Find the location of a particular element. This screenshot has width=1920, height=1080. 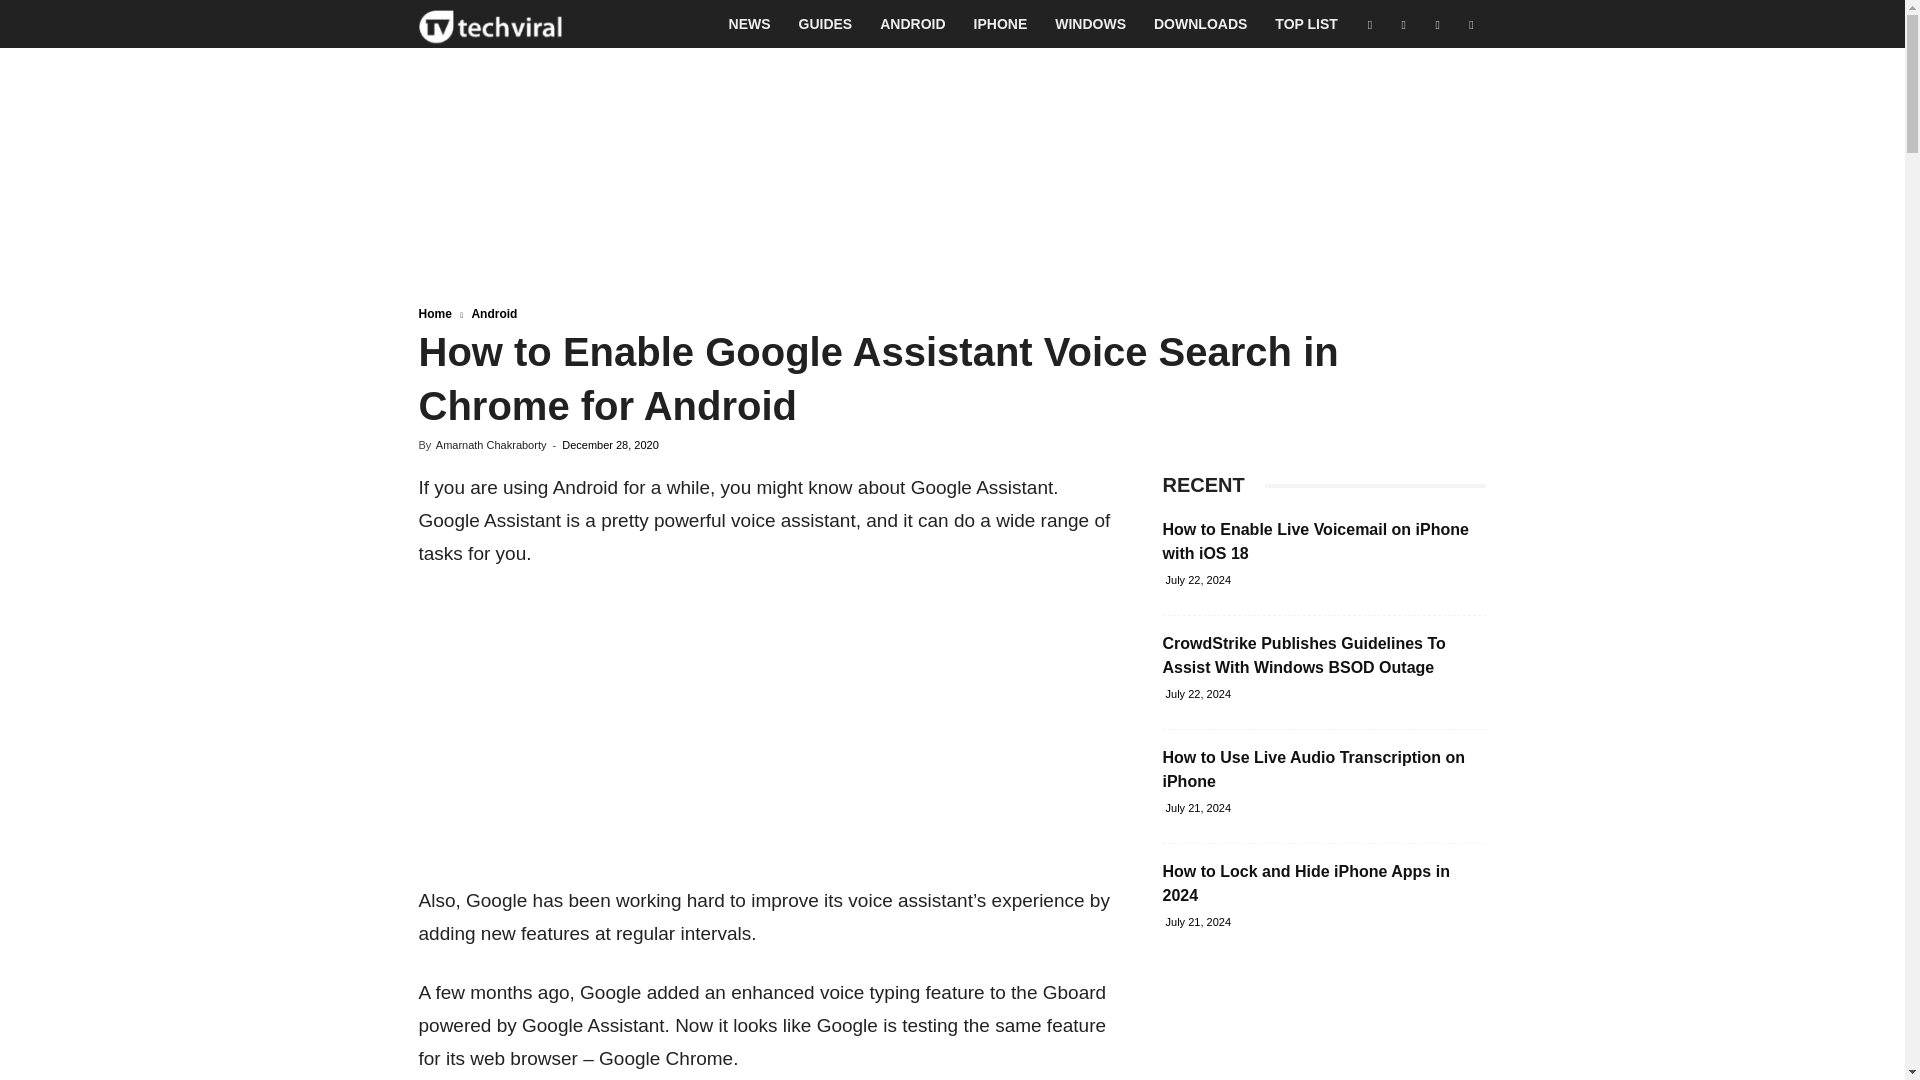

GUIDES is located at coordinates (826, 24).